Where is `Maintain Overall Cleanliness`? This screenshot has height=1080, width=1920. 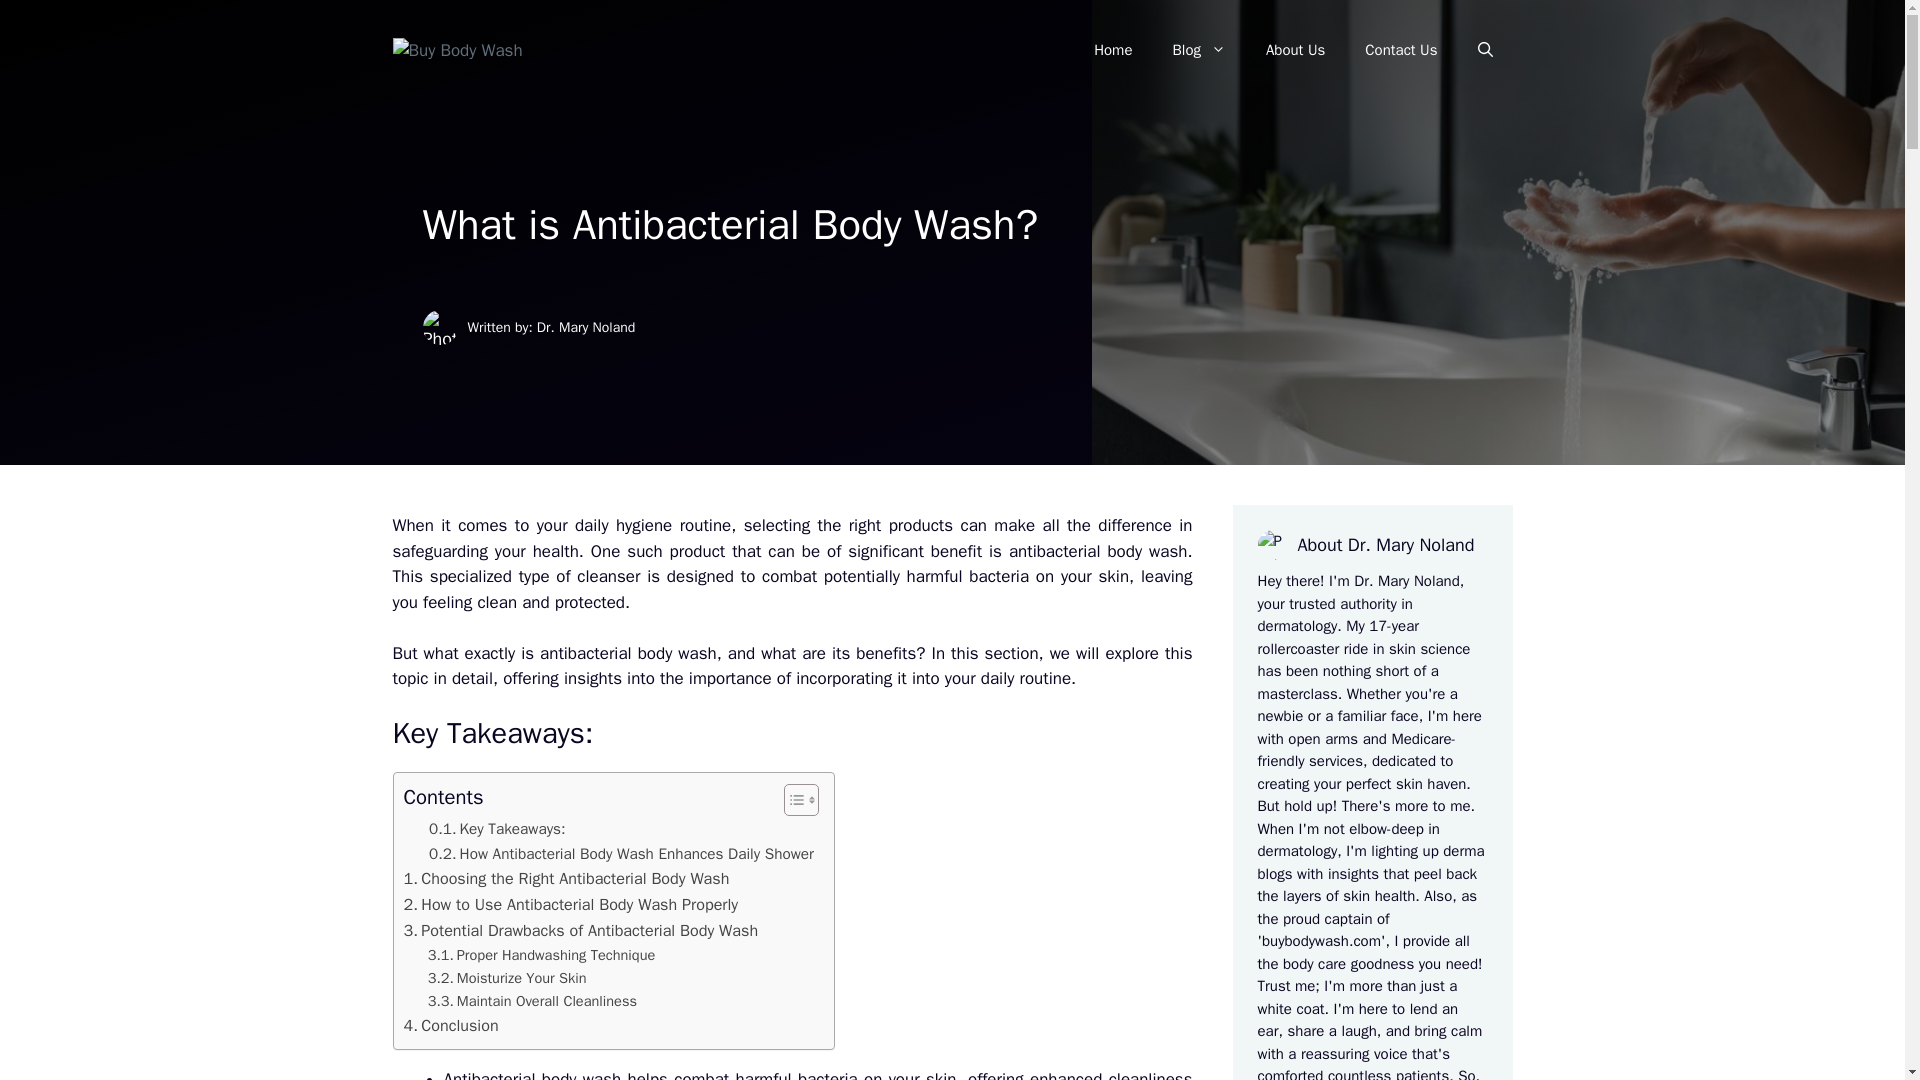 Maintain Overall Cleanliness is located at coordinates (532, 1002).